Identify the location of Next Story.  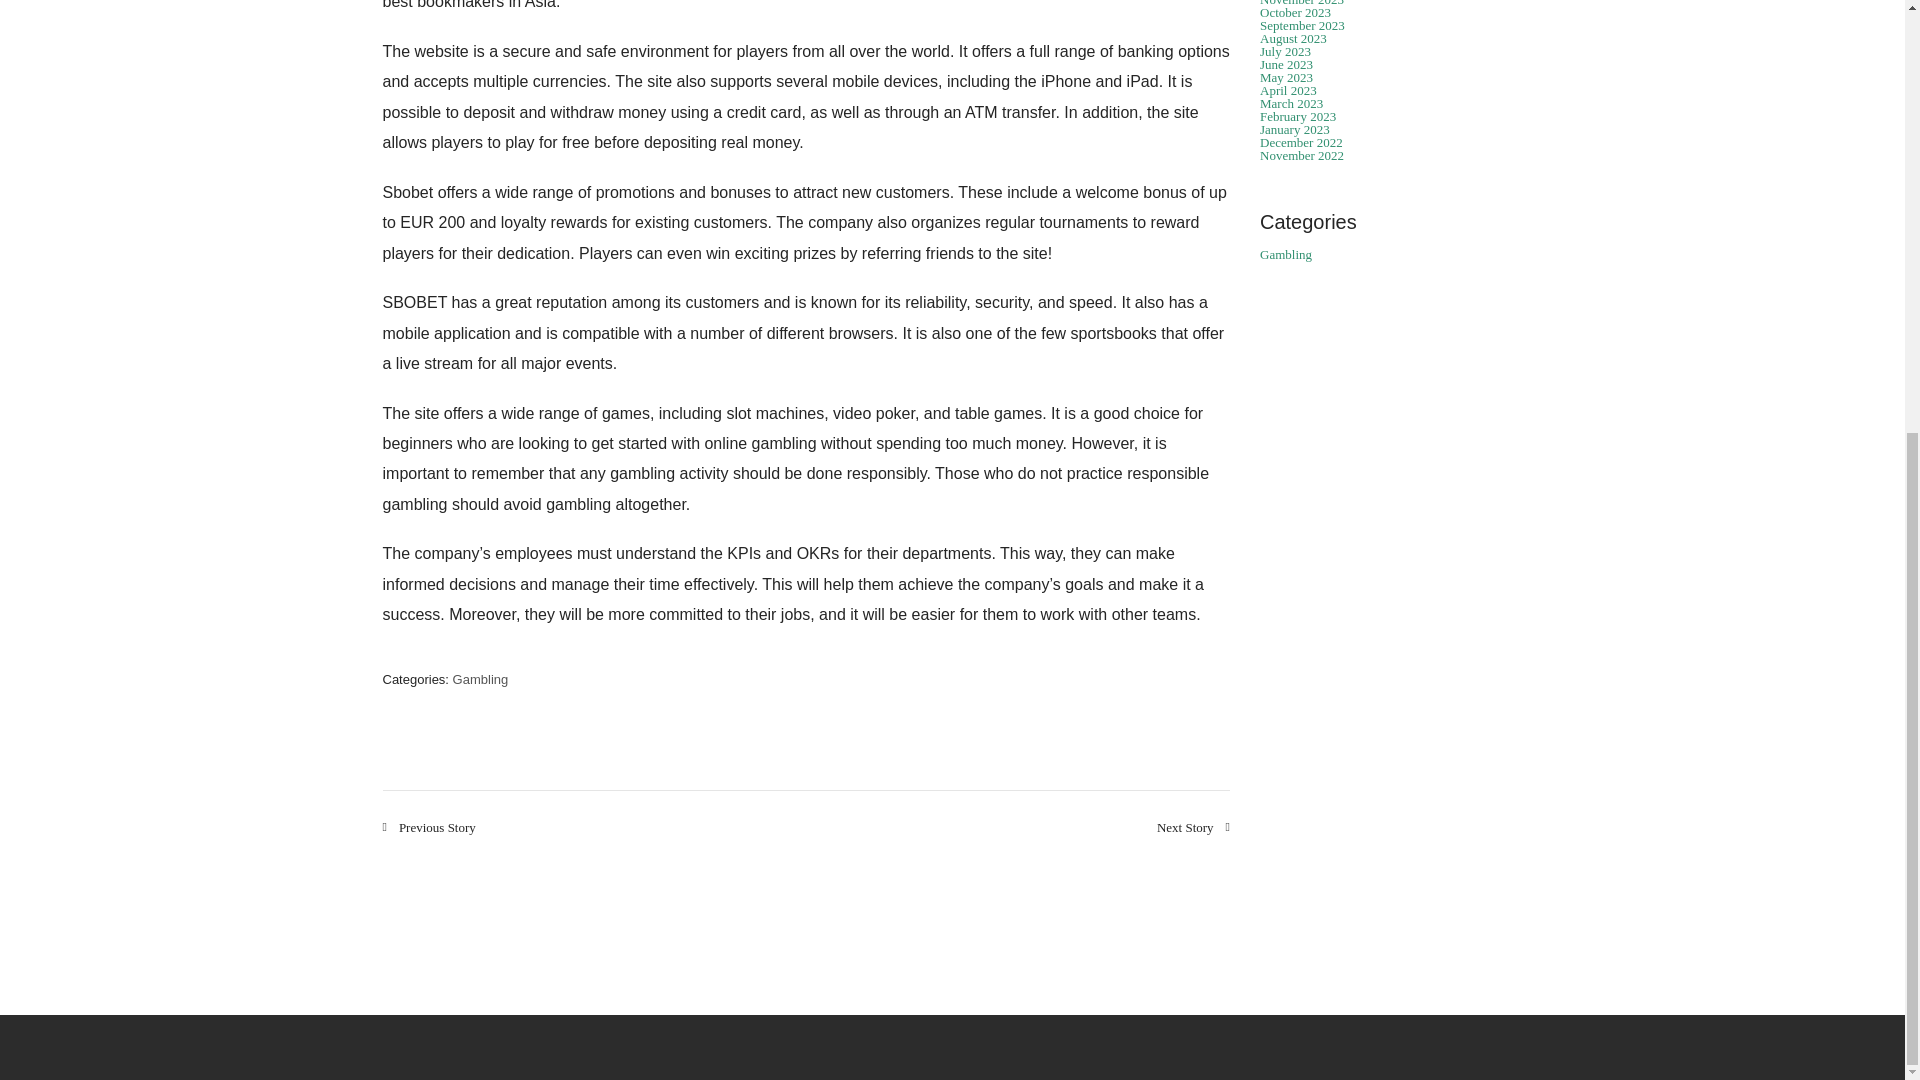
(1194, 826).